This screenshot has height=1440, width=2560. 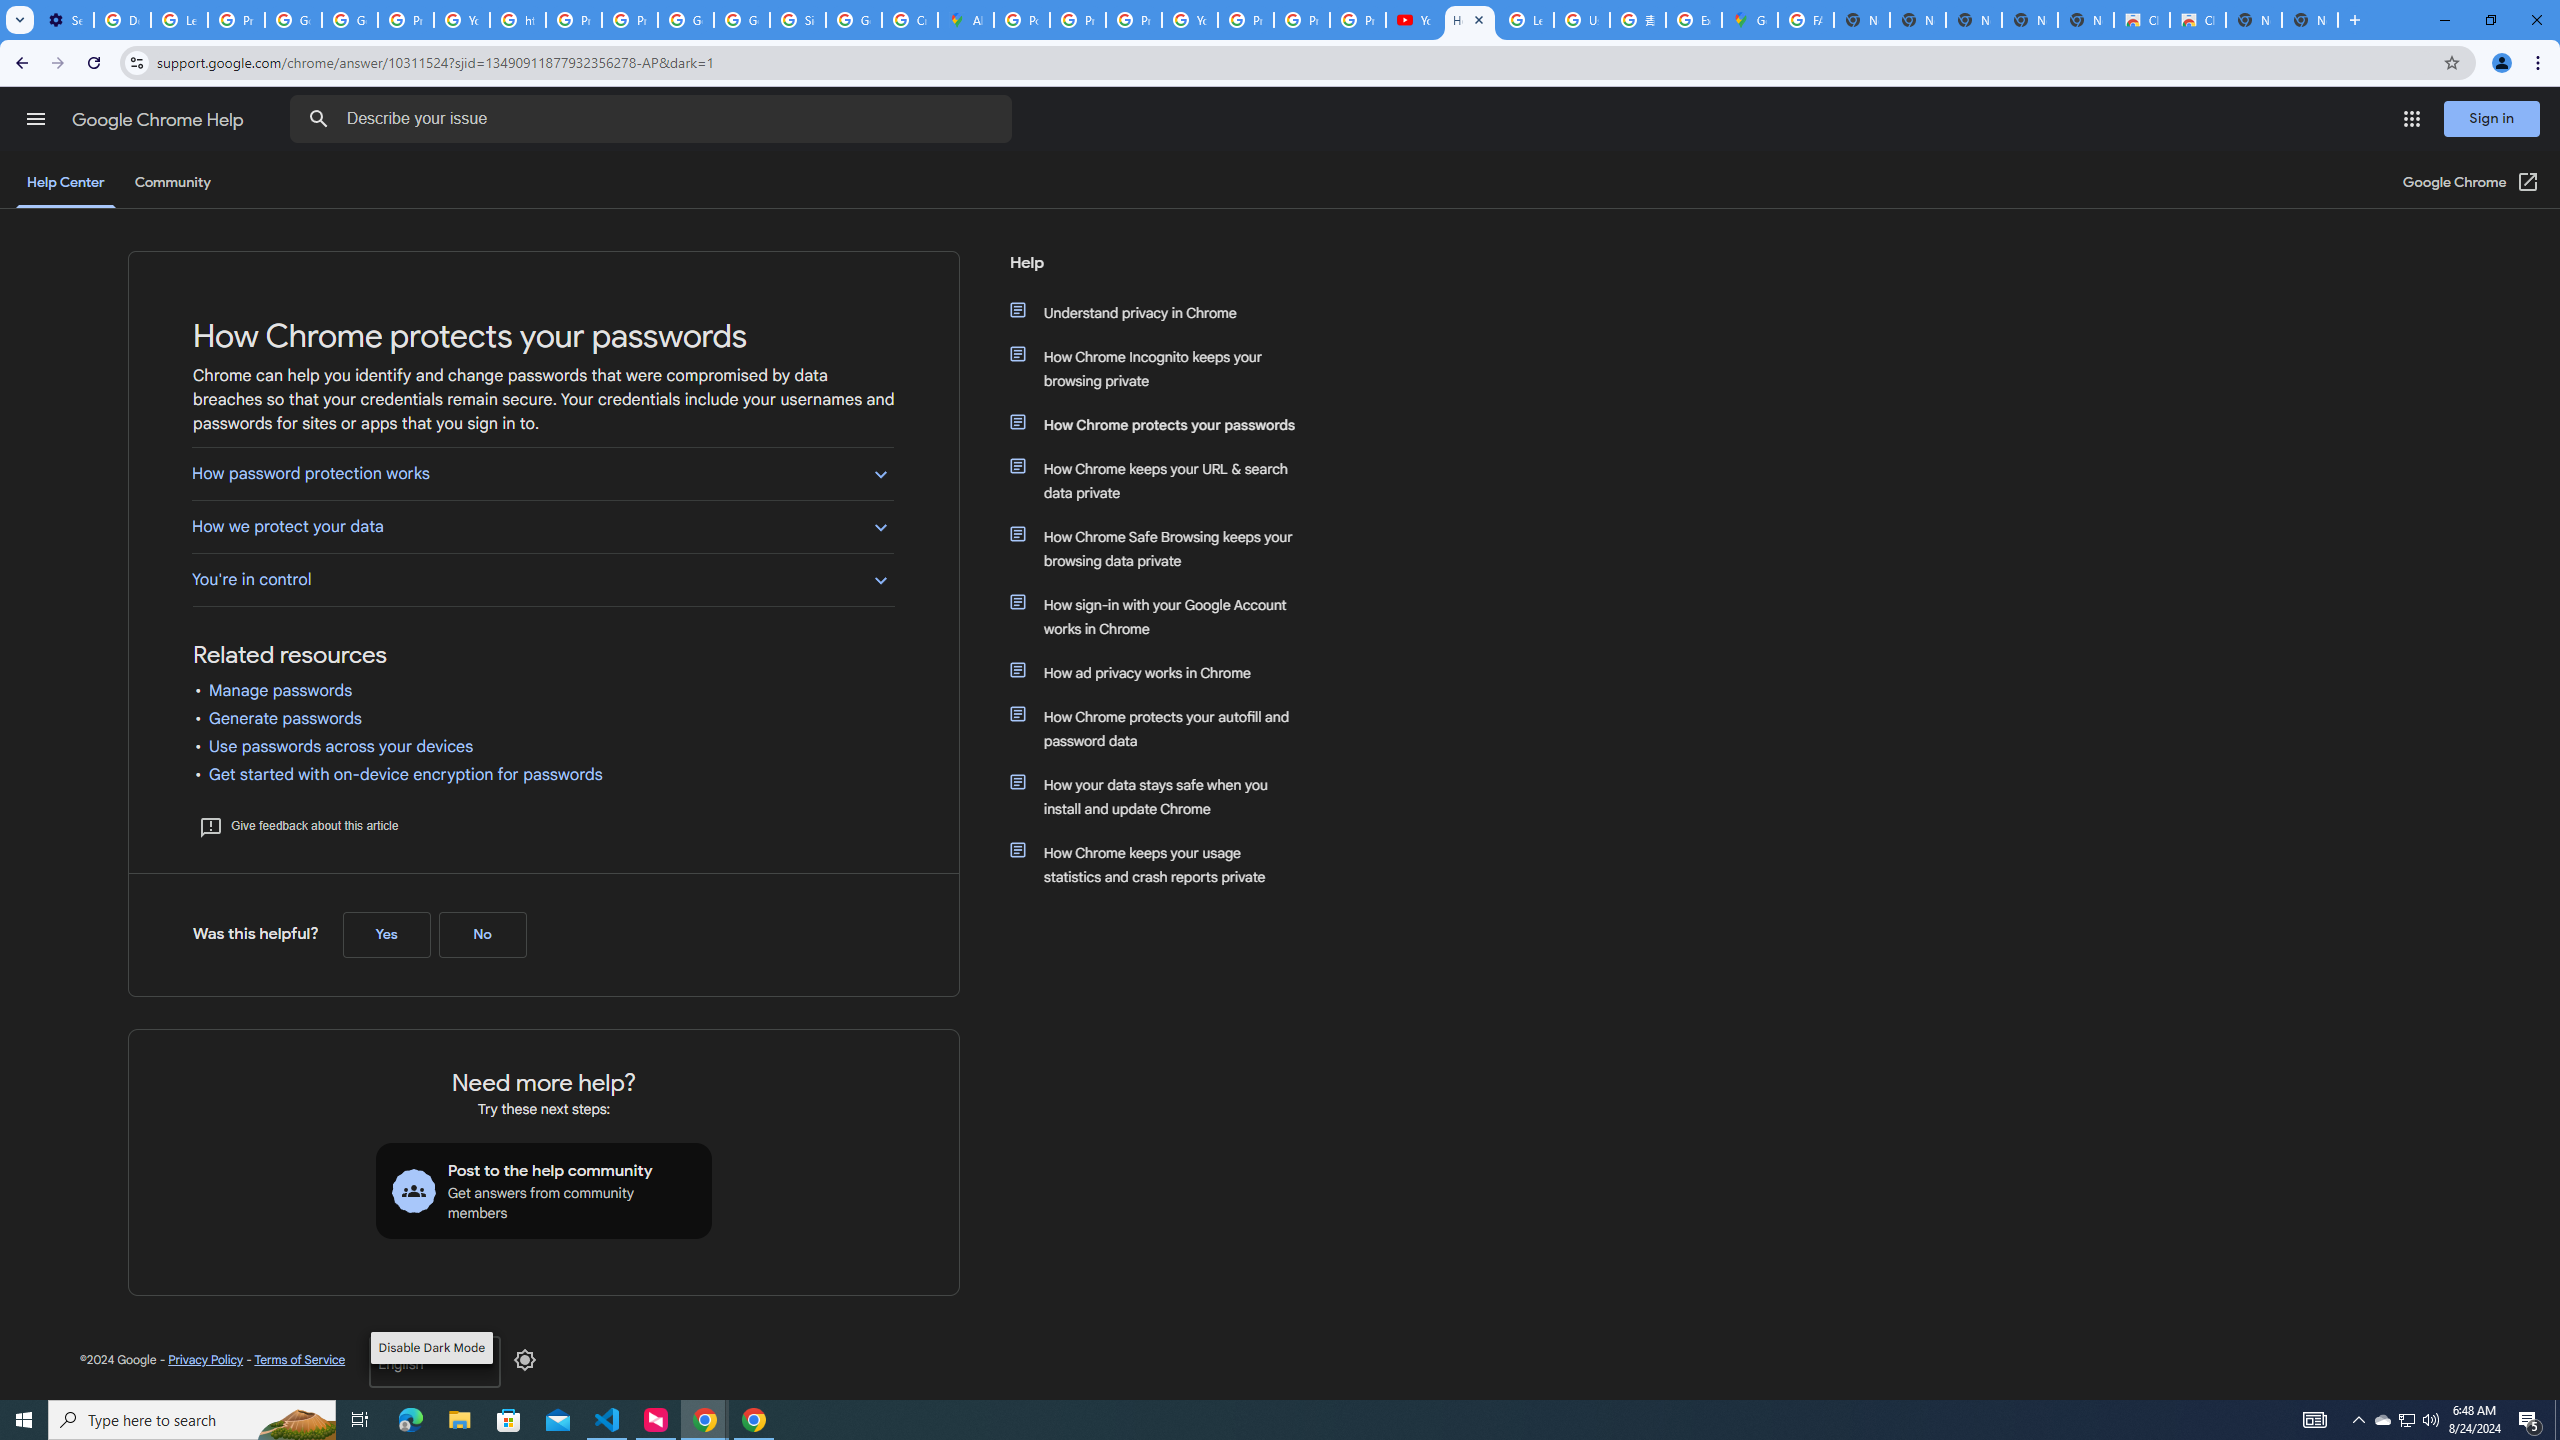 What do you see at coordinates (574, 20) in the screenshot?
I see `Privacy Help Center - Policies Help` at bounding box center [574, 20].